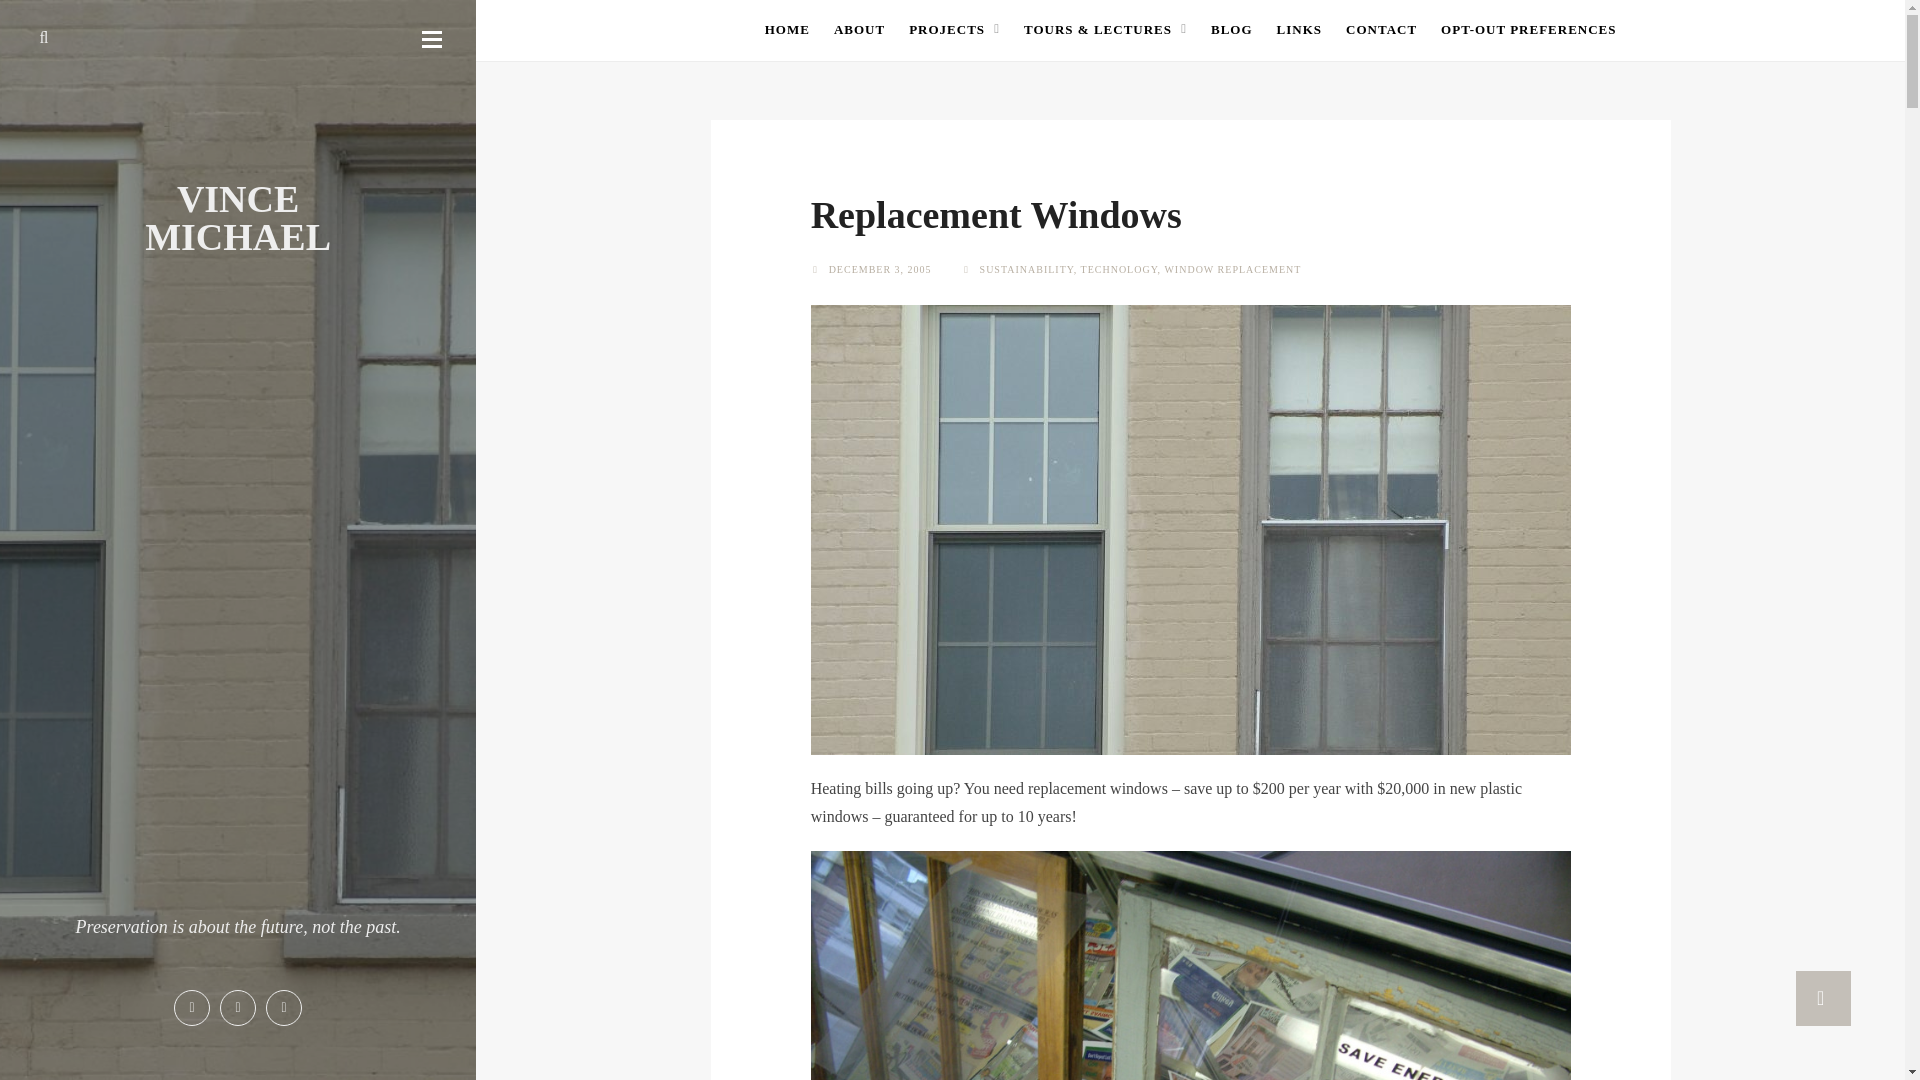  I want to click on SUSTAINABILITY, so click(1026, 269).